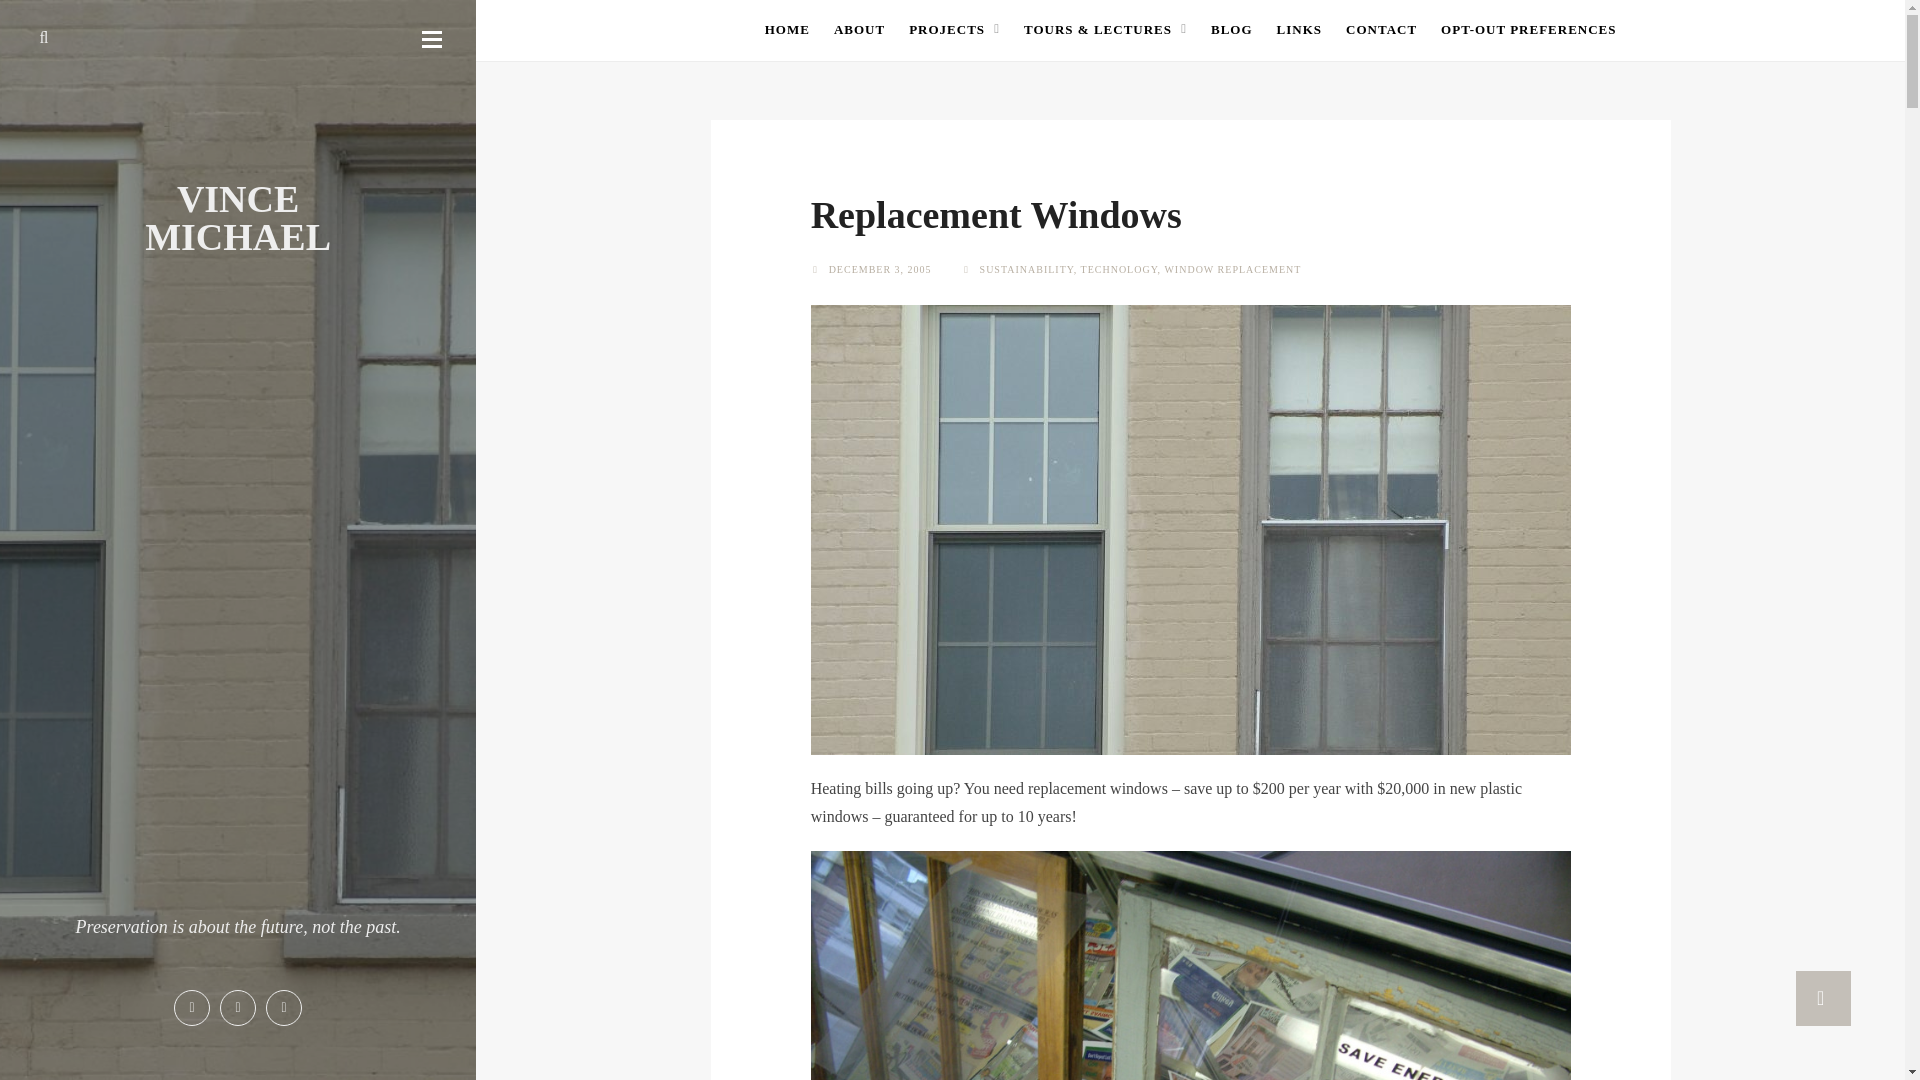  I want to click on SUSTAINABILITY, so click(1026, 269).